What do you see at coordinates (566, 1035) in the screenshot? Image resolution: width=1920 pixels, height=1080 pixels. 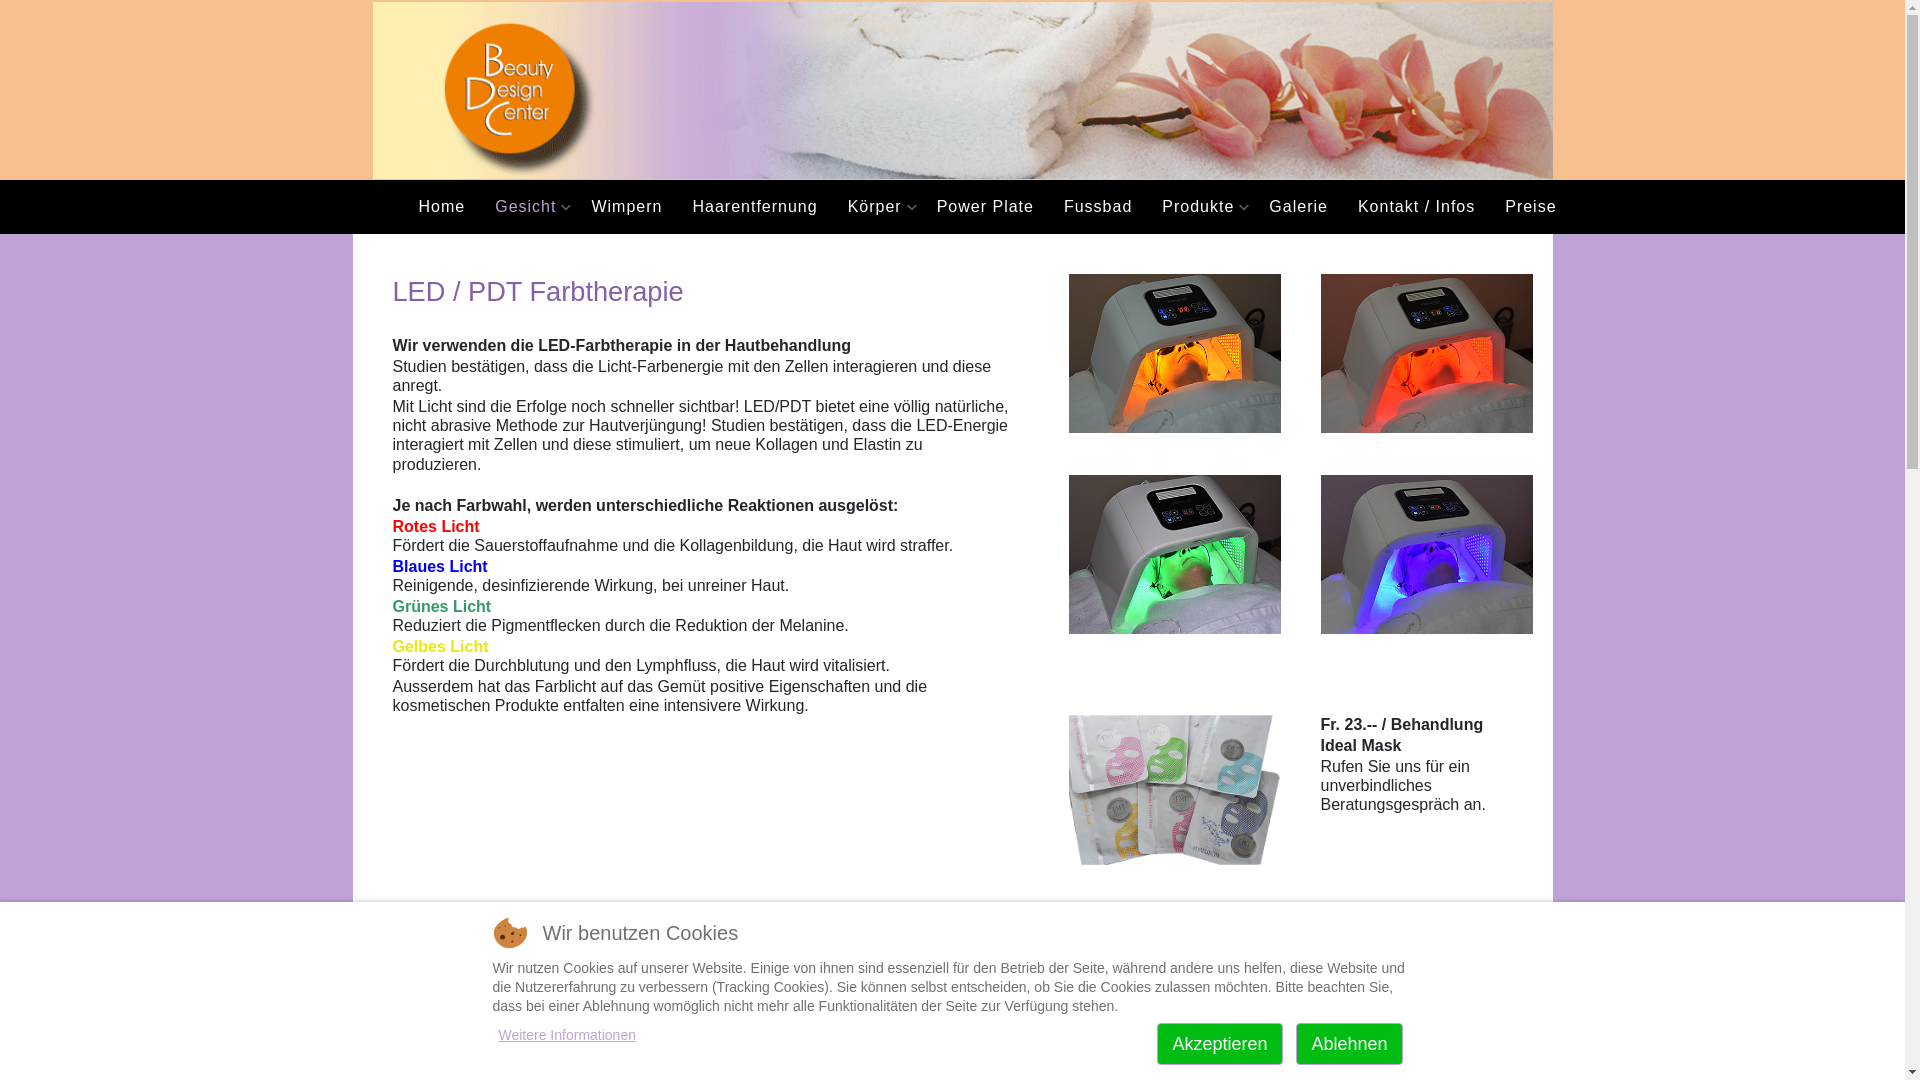 I see `Weitere Informationen` at bounding box center [566, 1035].